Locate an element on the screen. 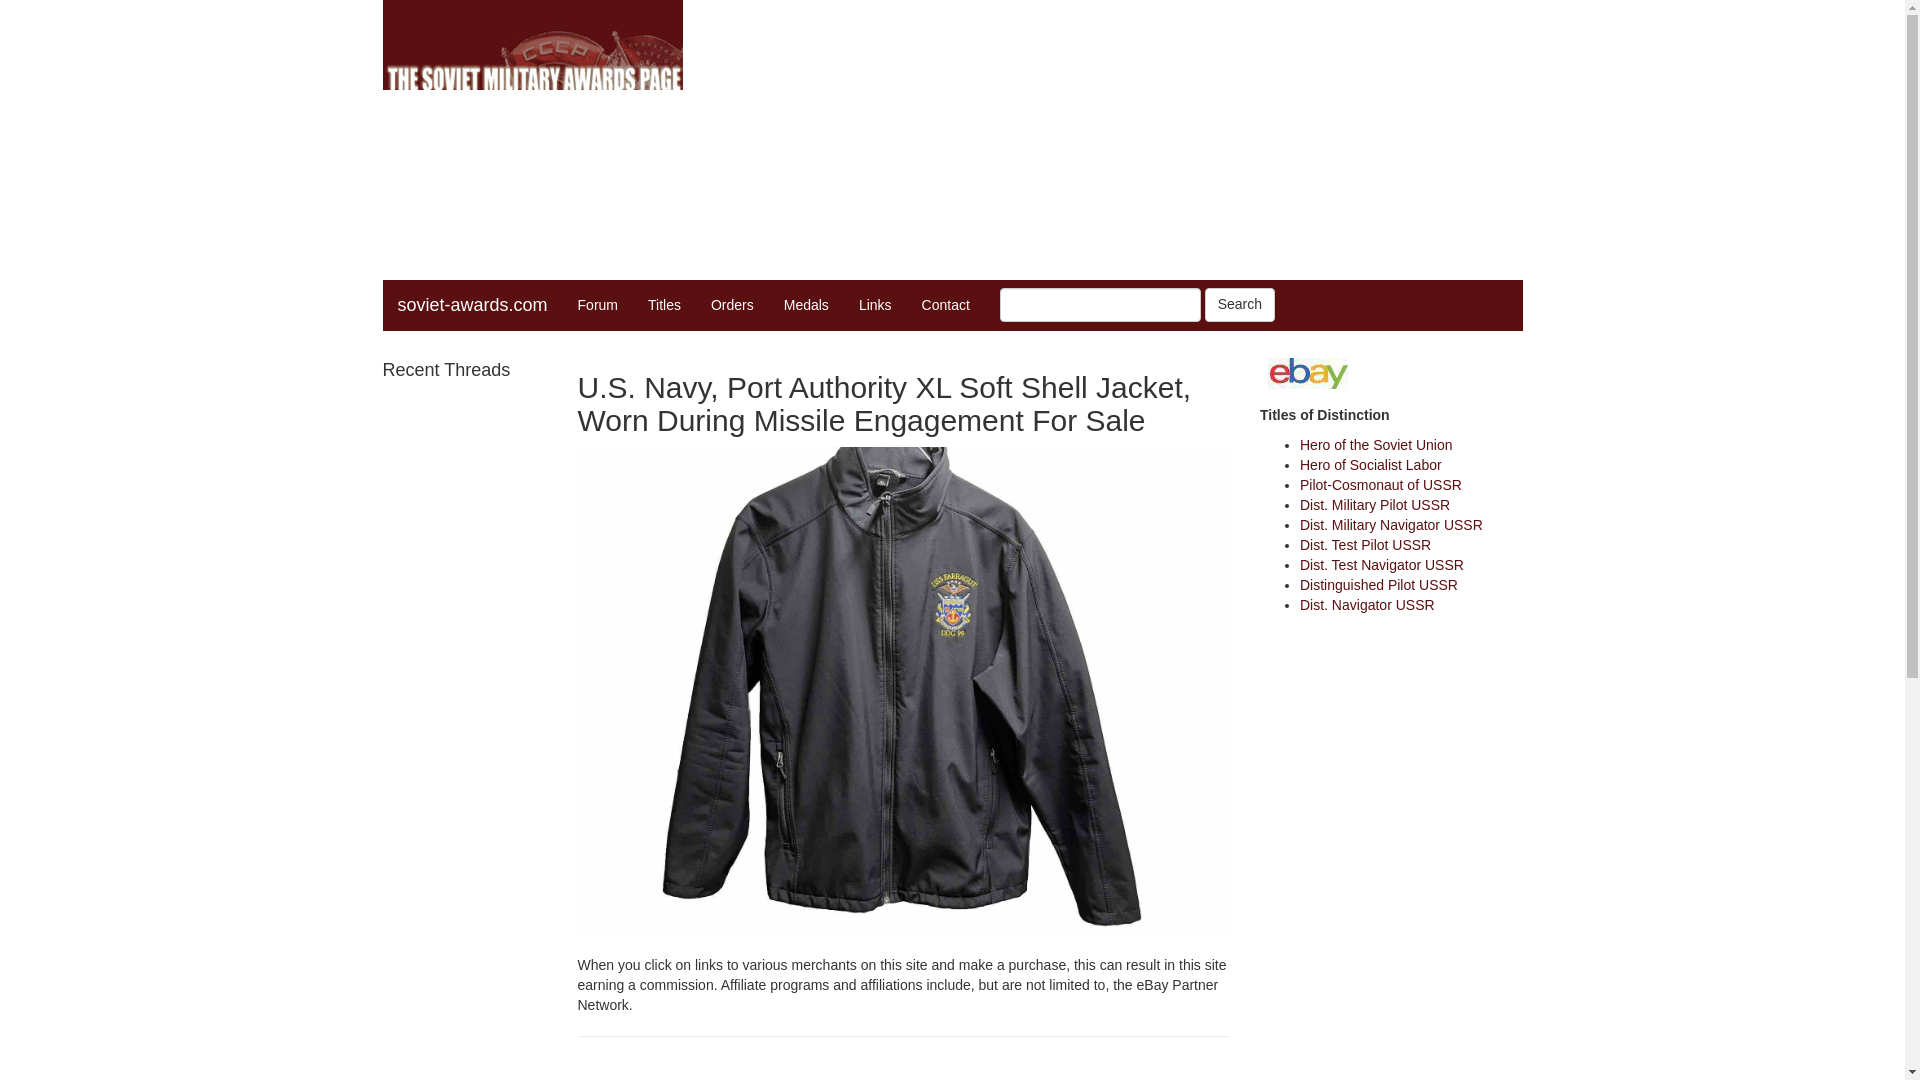 The width and height of the screenshot is (1920, 1080). Distinguished Pilot USSR is located at coordinates (1378, 584).